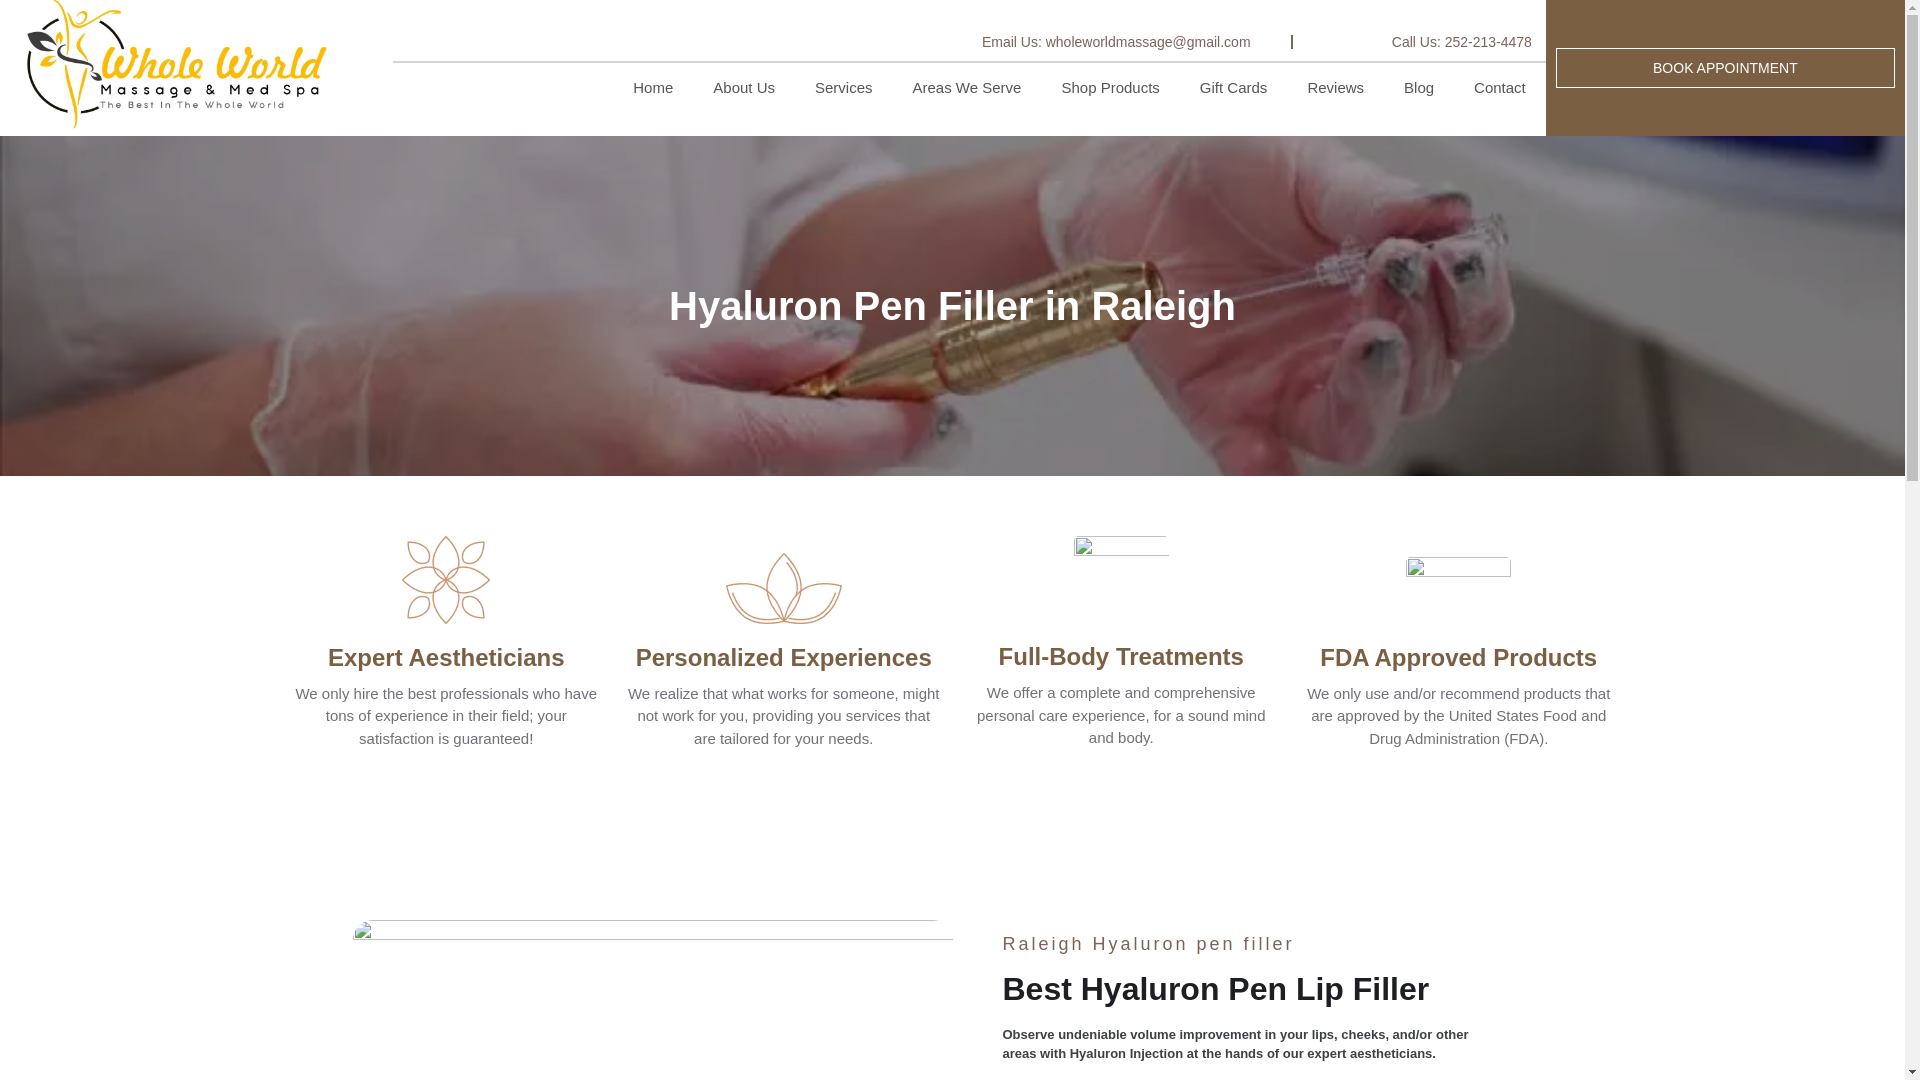 This screenshot has width=1920, height=1080. Describe the element at coordinates (1109, 88) in the screenshot. I see `Shop Products` at that location.